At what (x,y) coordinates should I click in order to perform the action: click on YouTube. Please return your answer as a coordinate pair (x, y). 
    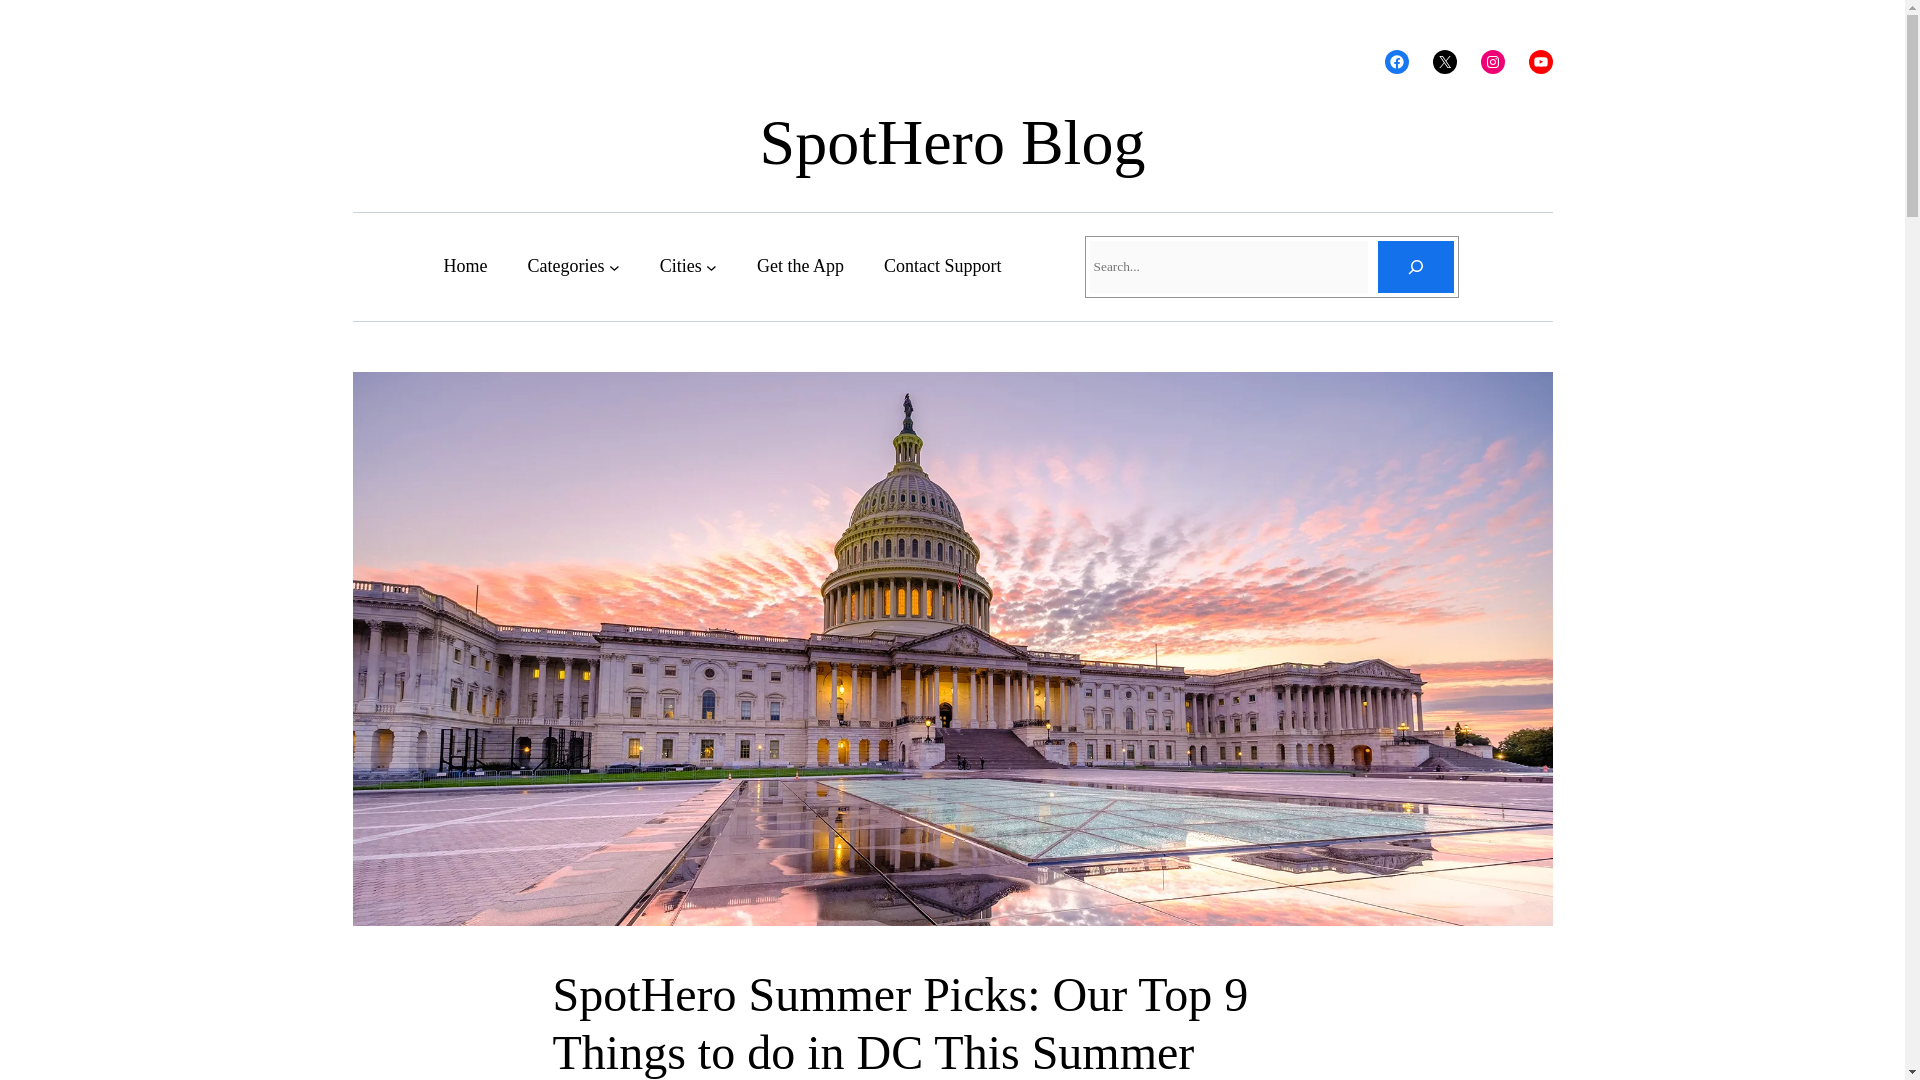
    Looking at the image, I should click on (1540, 62).